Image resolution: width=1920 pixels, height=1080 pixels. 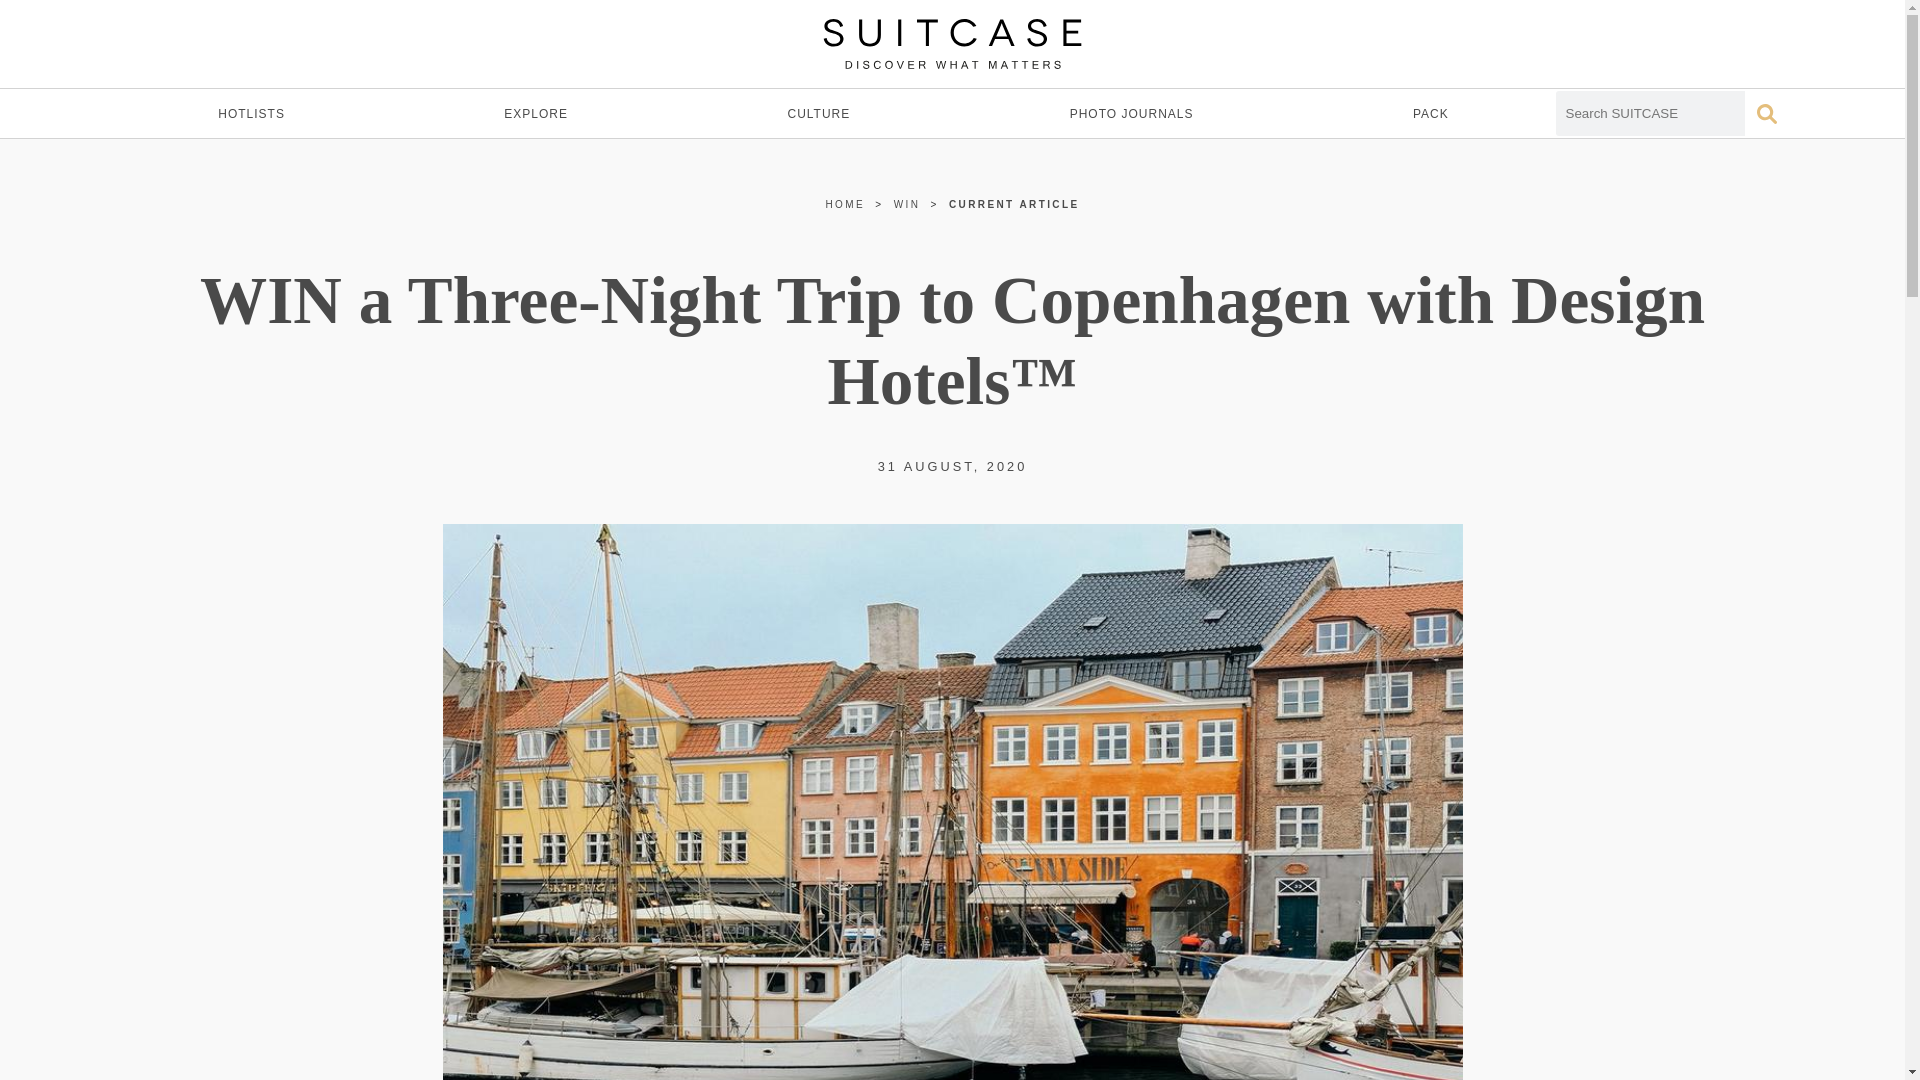 What do you see at coordinates (908, 204) in the screenshot?
I see `WIN` at bounding box center [908, 204].